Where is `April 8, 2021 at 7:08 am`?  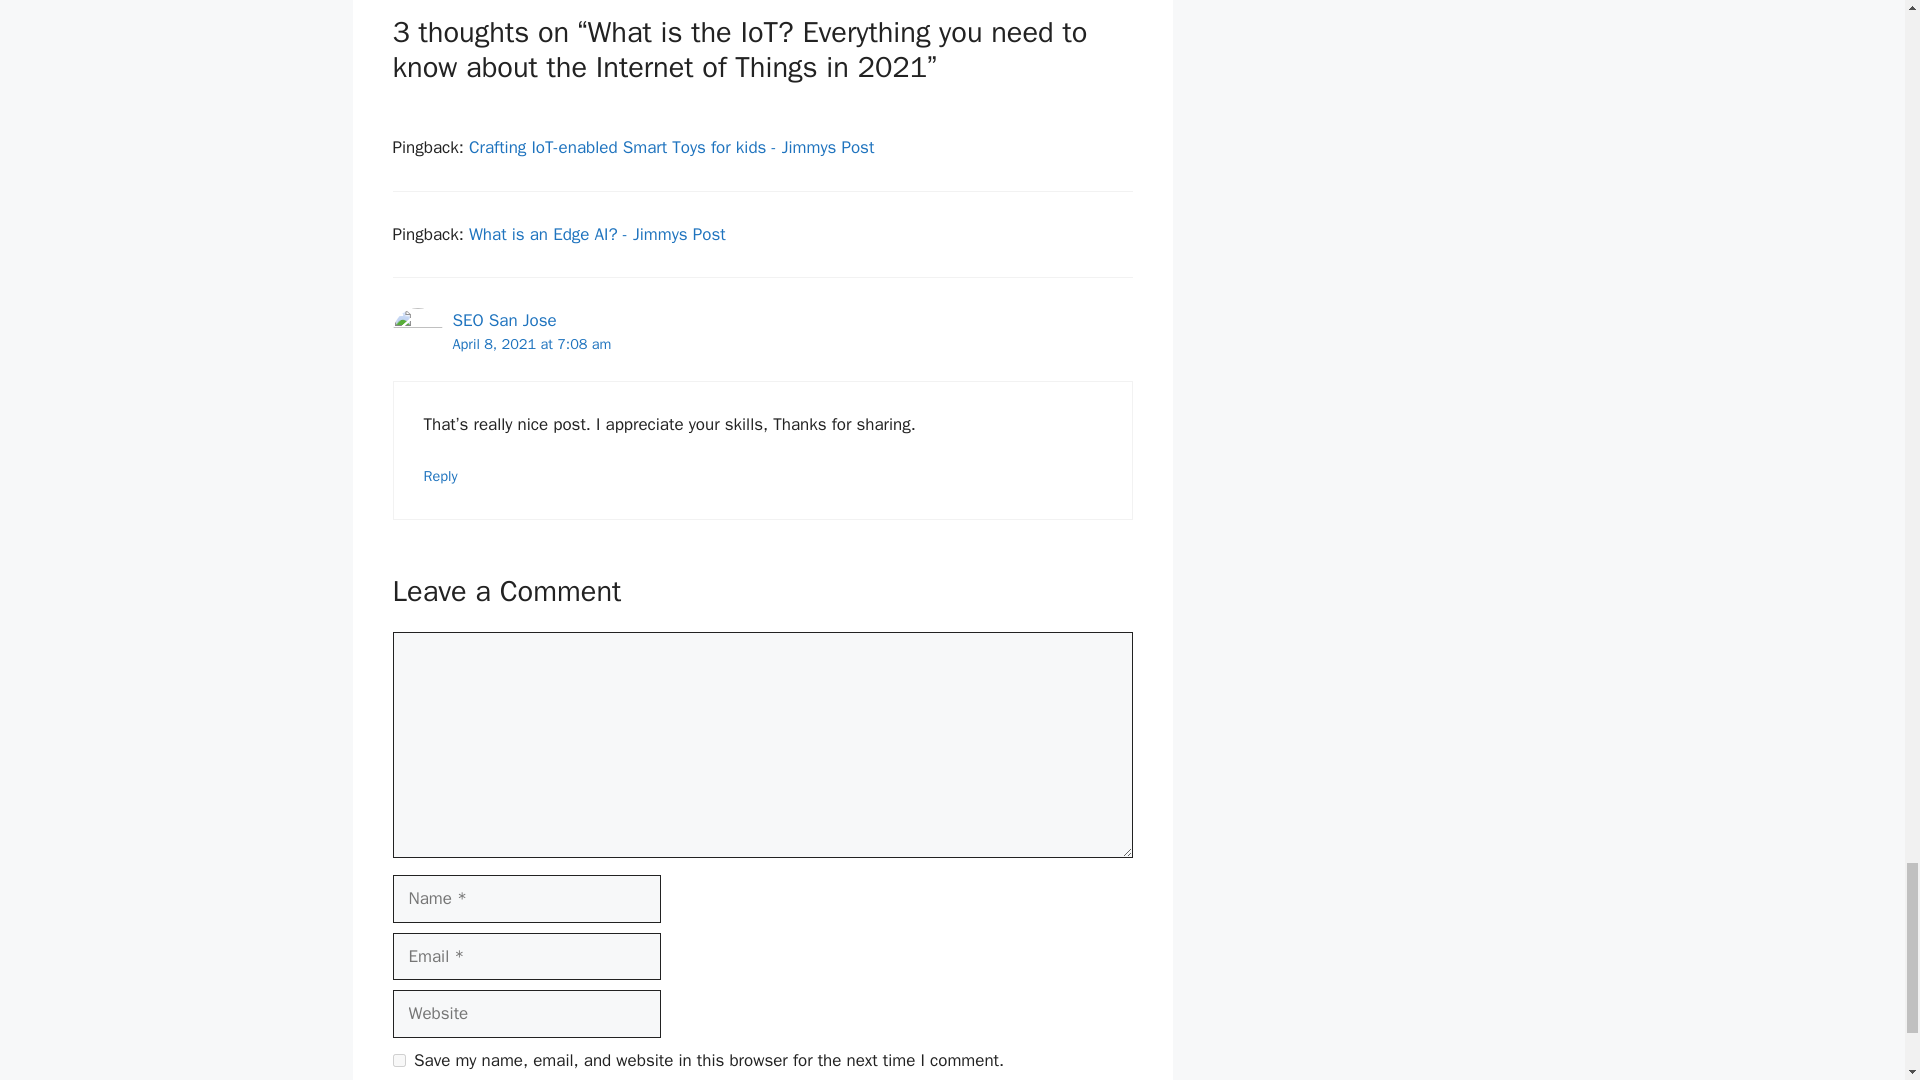 April 8, 2021 at 7:08 am is located at coordinates (530, 344).